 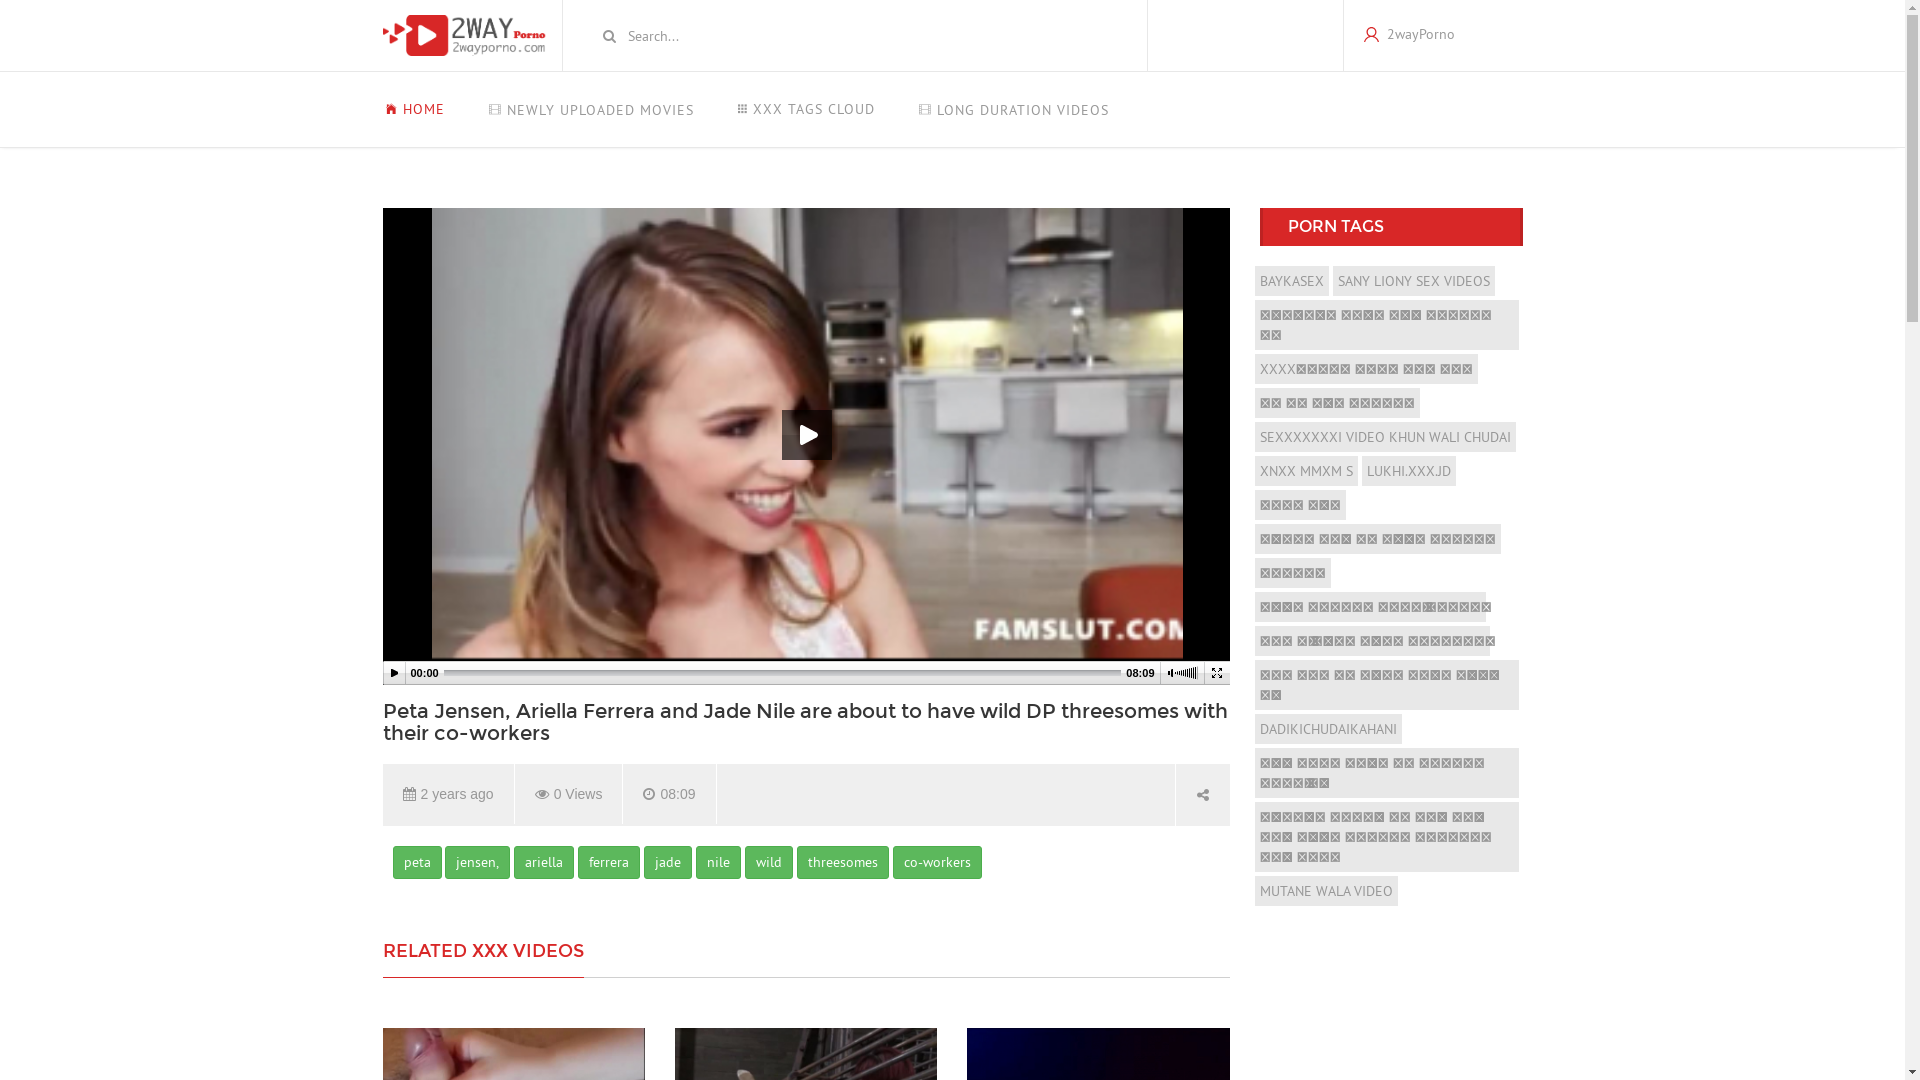 I want to click on BAYKASEX, so click(x=1292, y=281).